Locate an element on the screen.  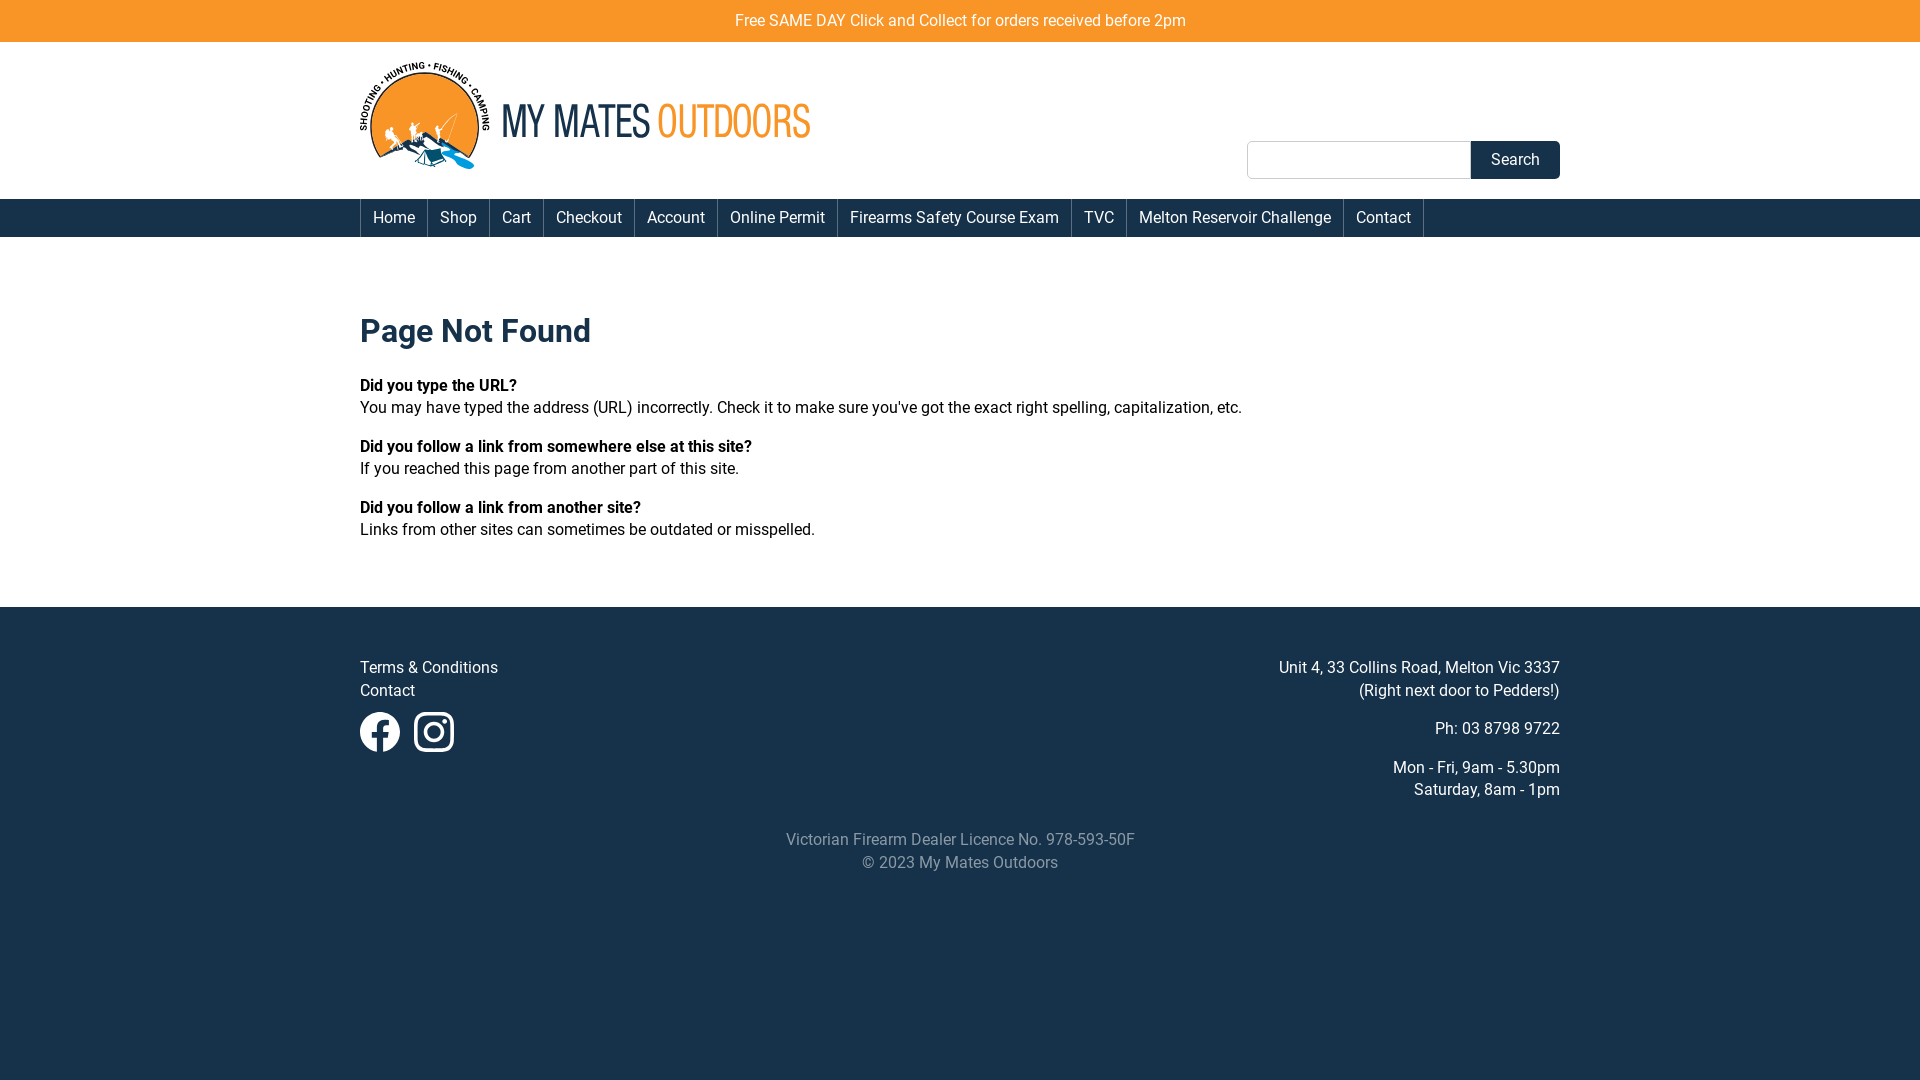
Terms & Conditions is located at coordinates (429, 668).